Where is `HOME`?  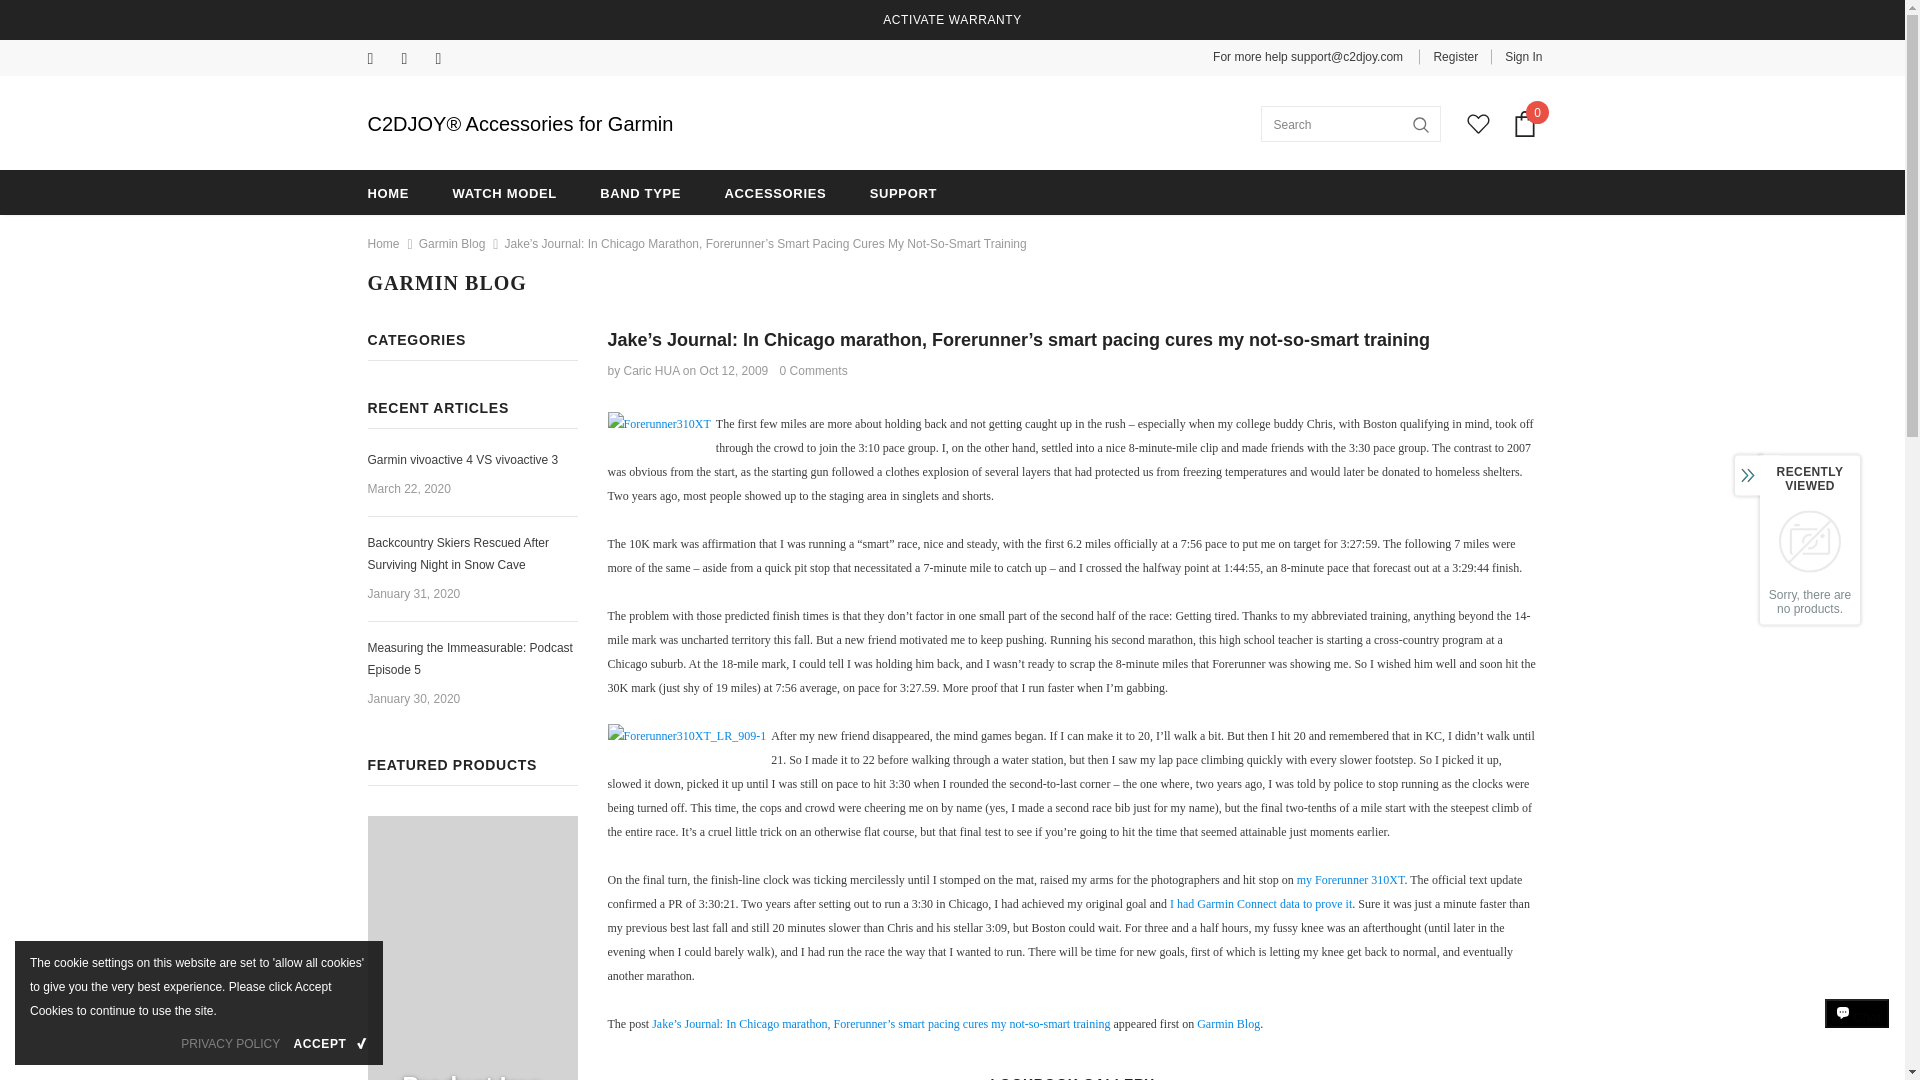
HOME is located at coordinates (389, 192).